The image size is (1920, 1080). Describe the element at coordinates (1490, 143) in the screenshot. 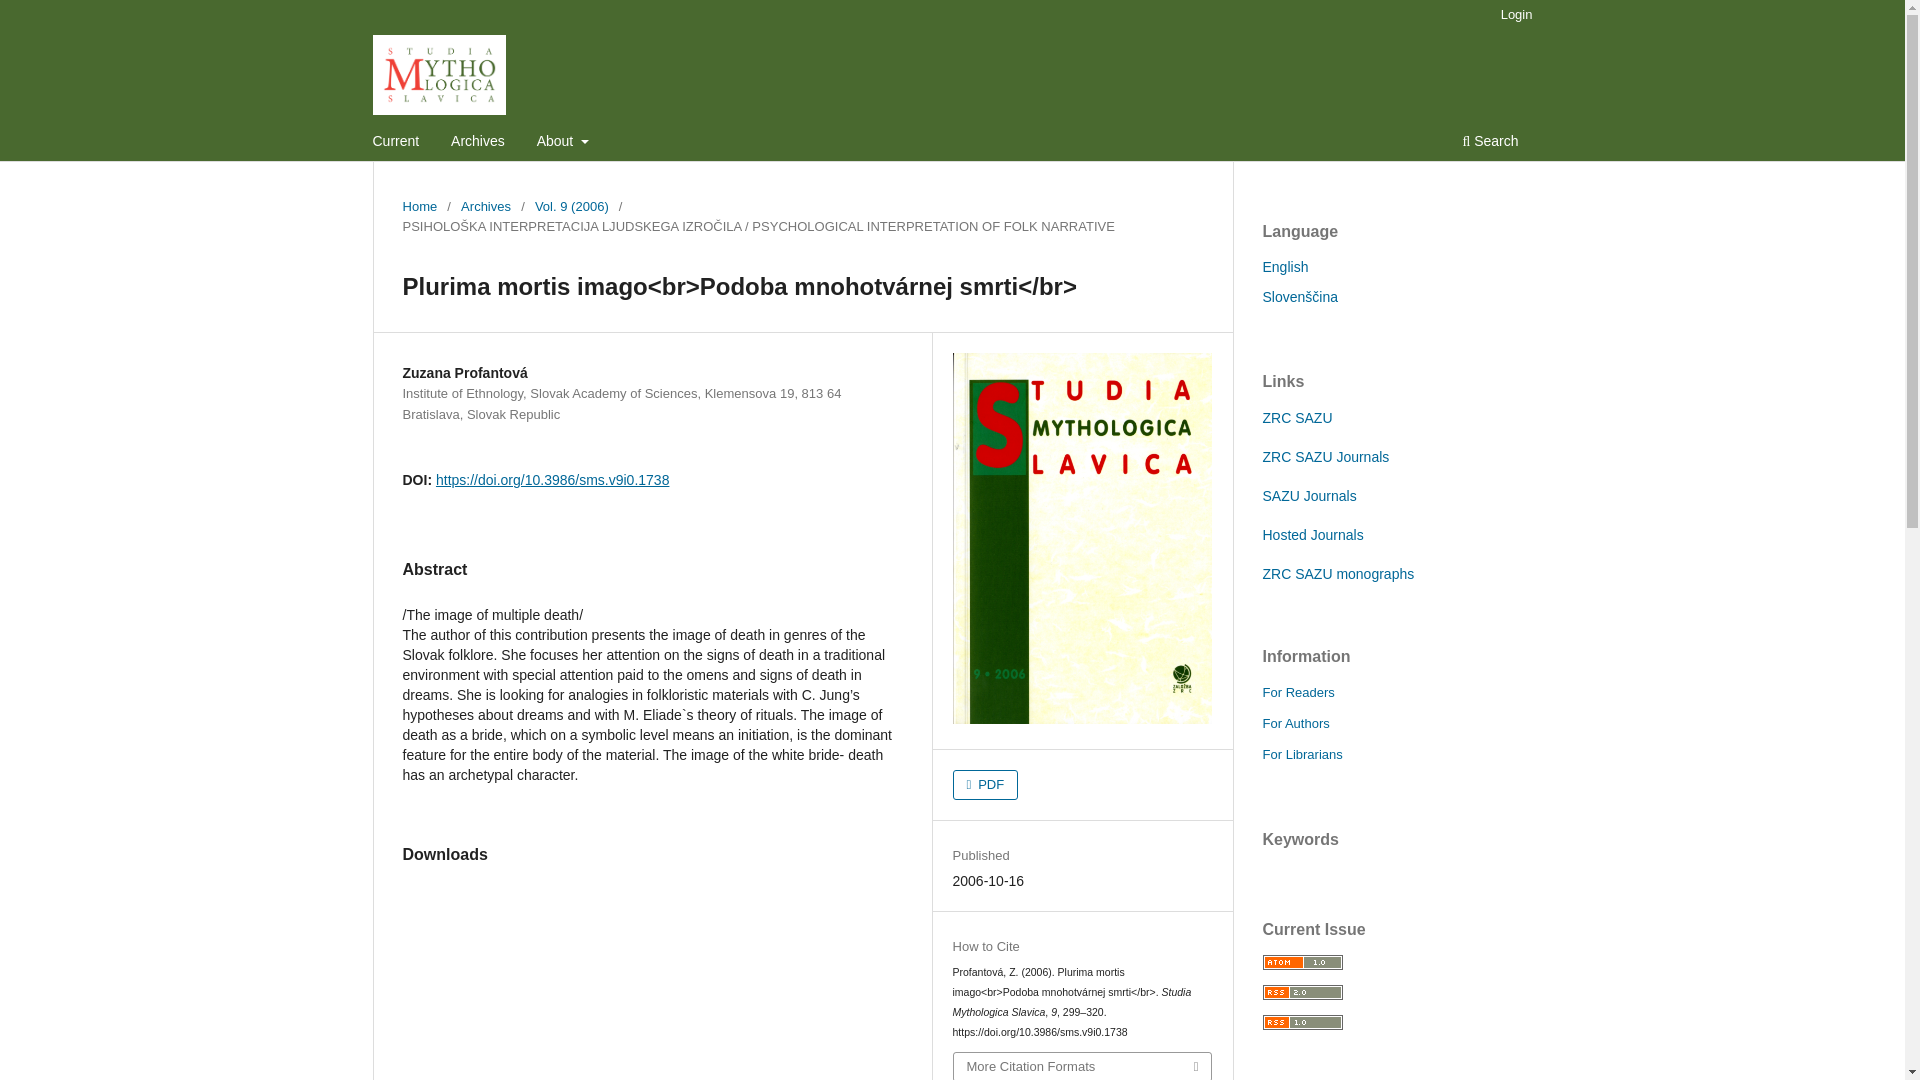

I see `Search` at that location.